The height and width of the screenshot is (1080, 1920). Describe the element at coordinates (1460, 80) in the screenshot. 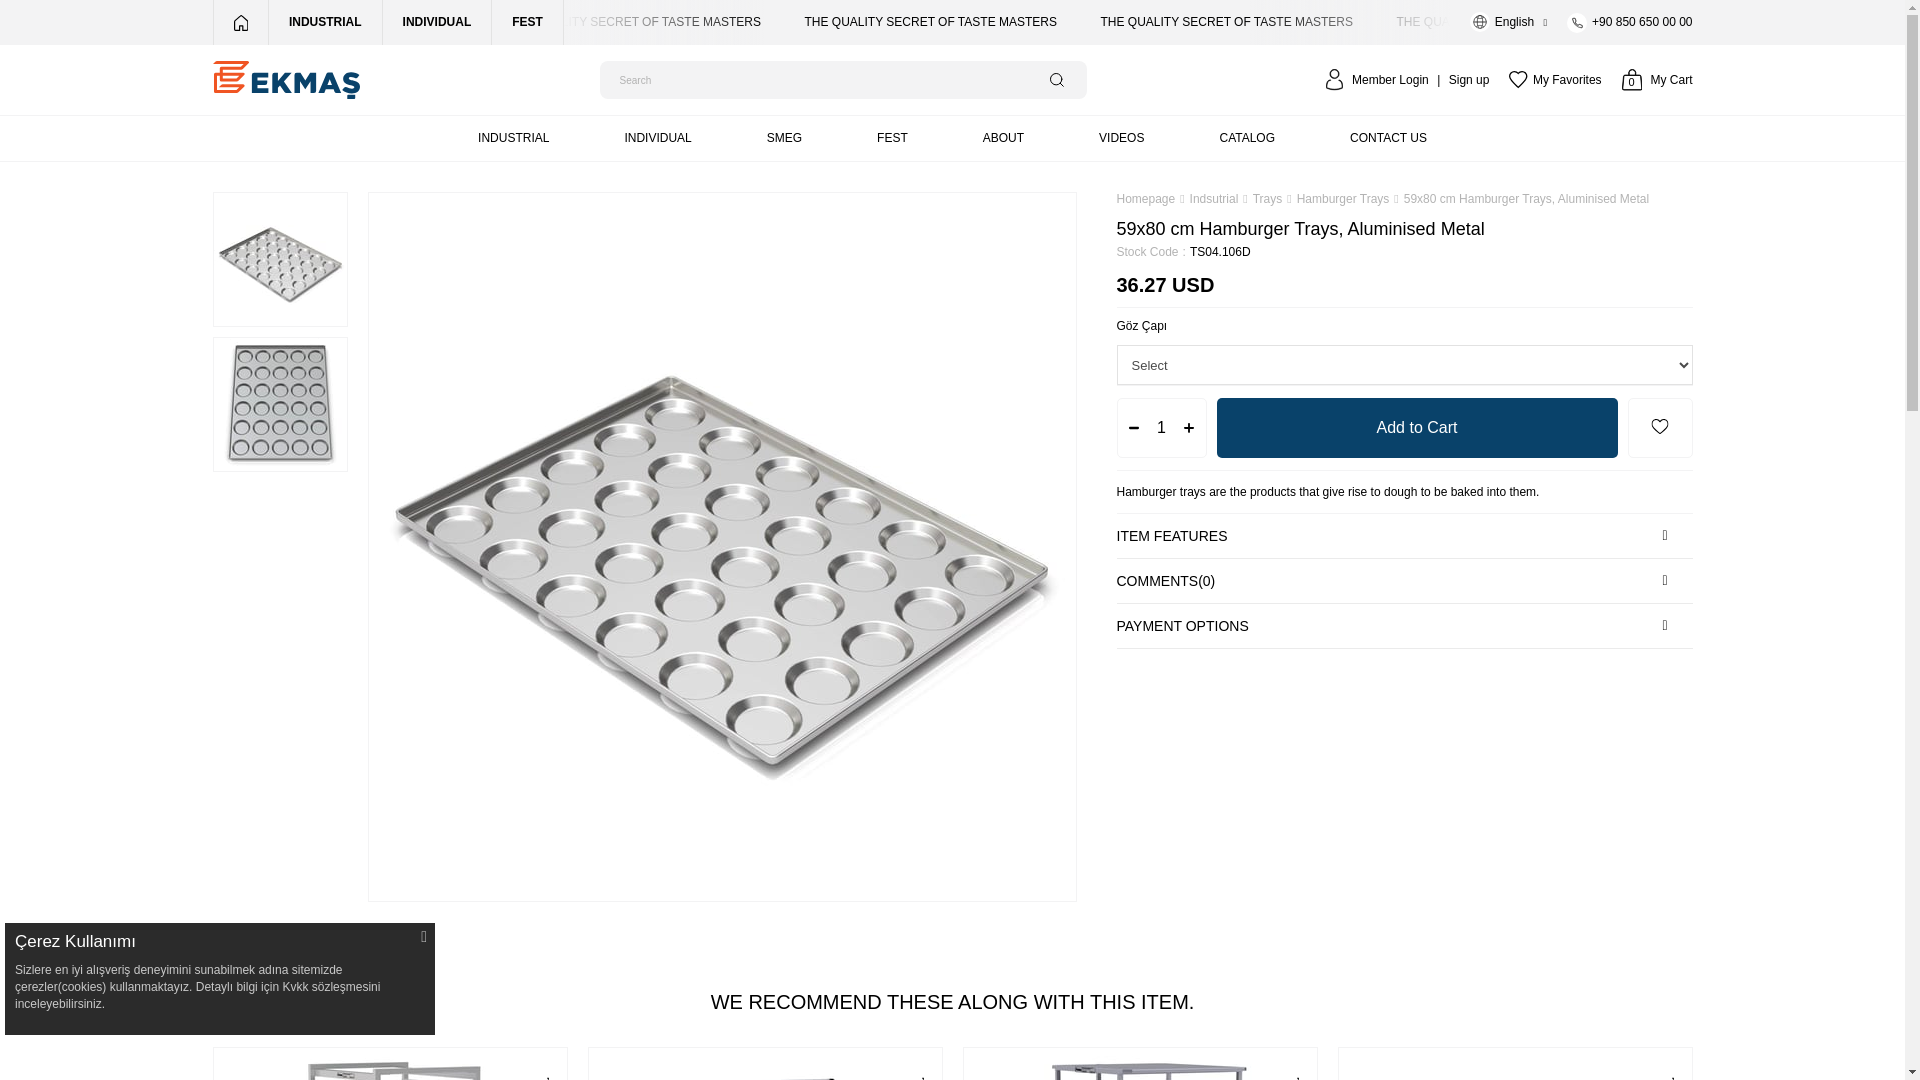

I see `Add to Cart` at that location.